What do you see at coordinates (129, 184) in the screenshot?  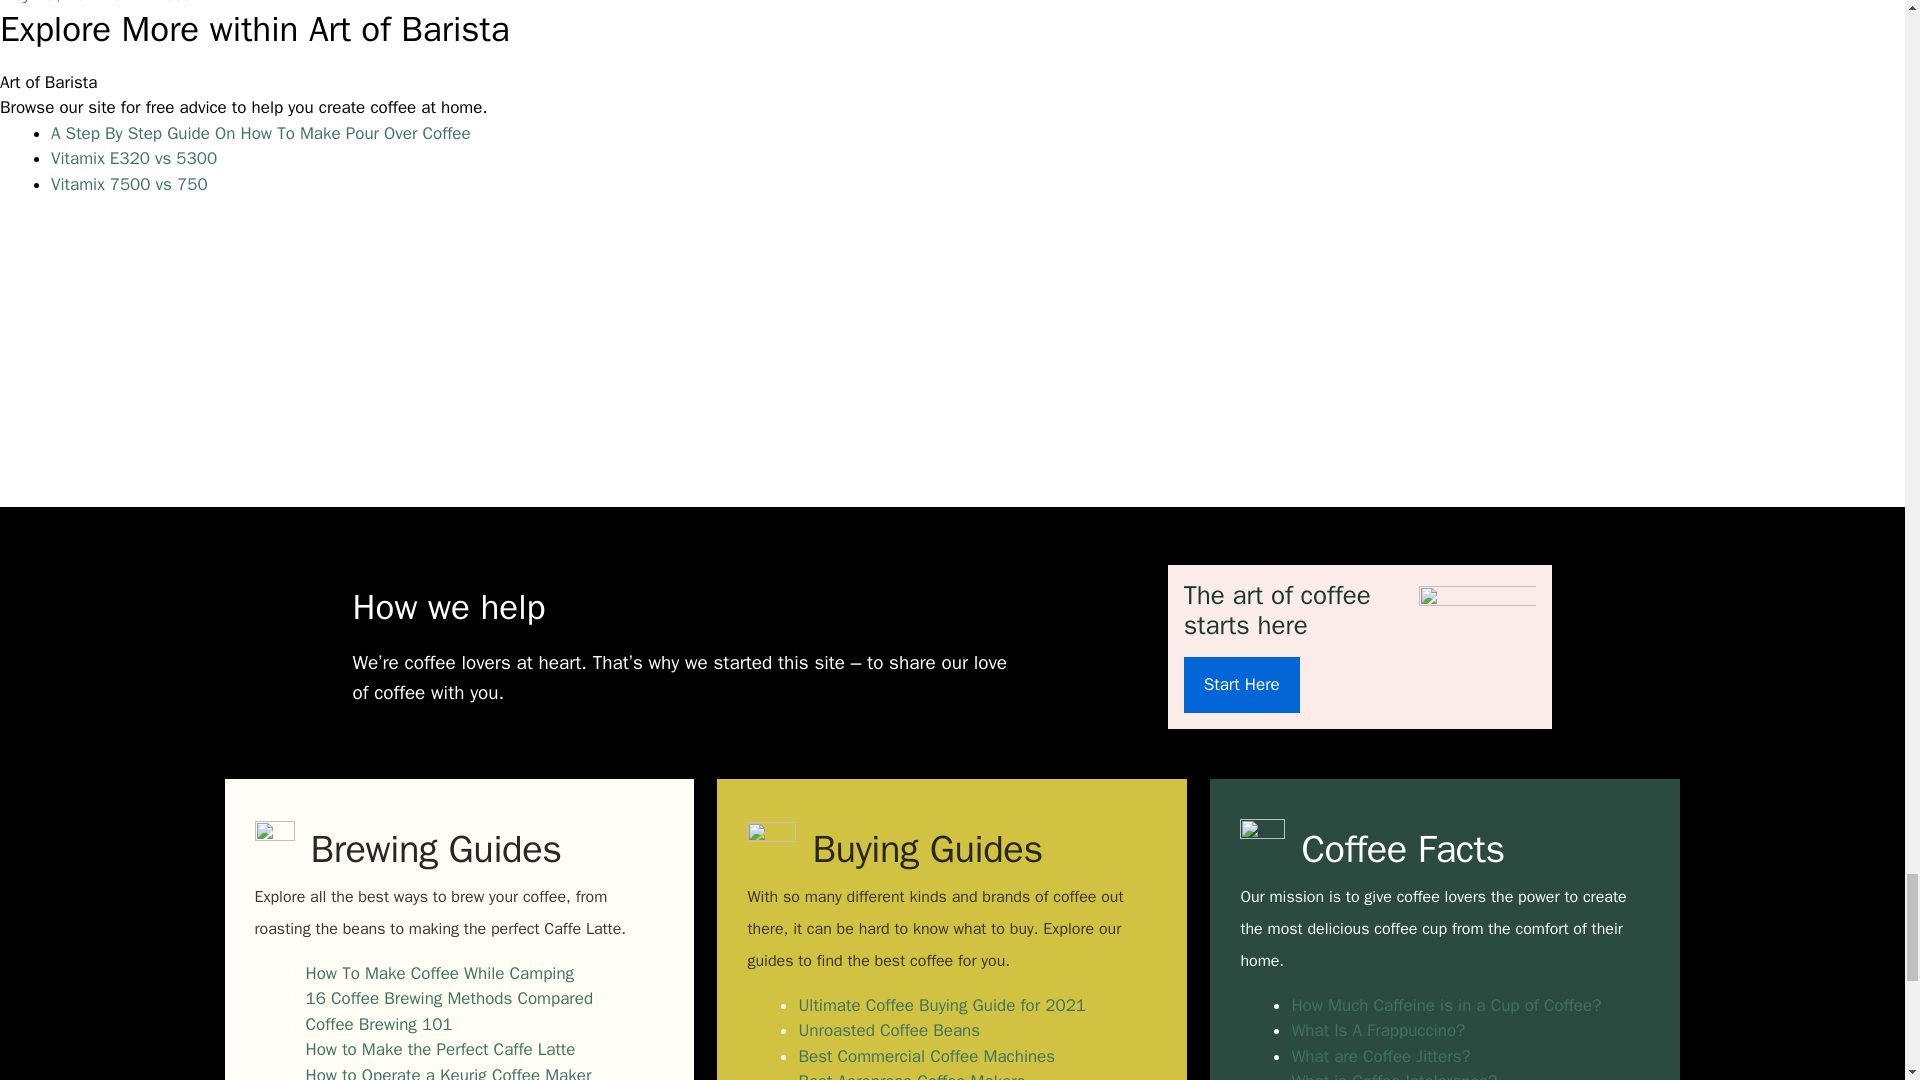 I see `Vitamix 7500 vs 750` at bounding box center [129, 184].